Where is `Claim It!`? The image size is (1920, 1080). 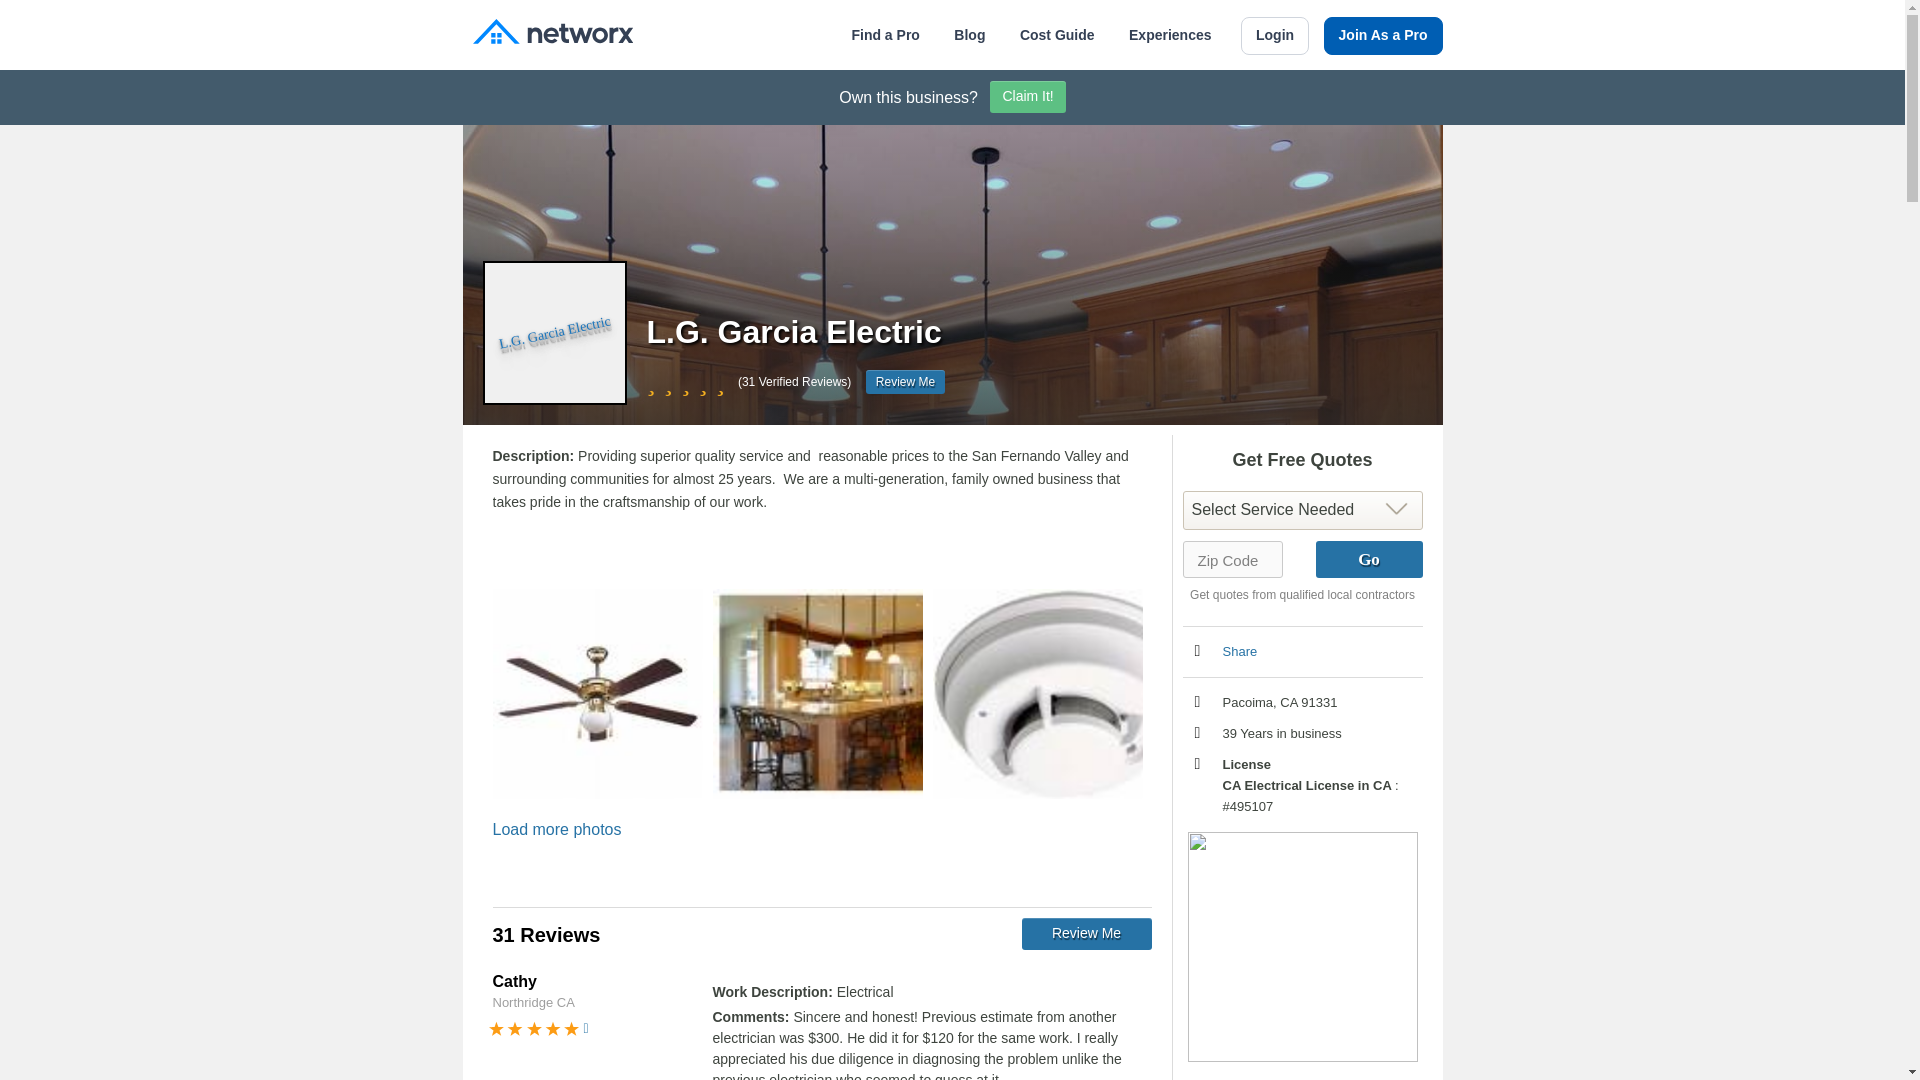
Claim It! is located at coordinates (1028, 97).